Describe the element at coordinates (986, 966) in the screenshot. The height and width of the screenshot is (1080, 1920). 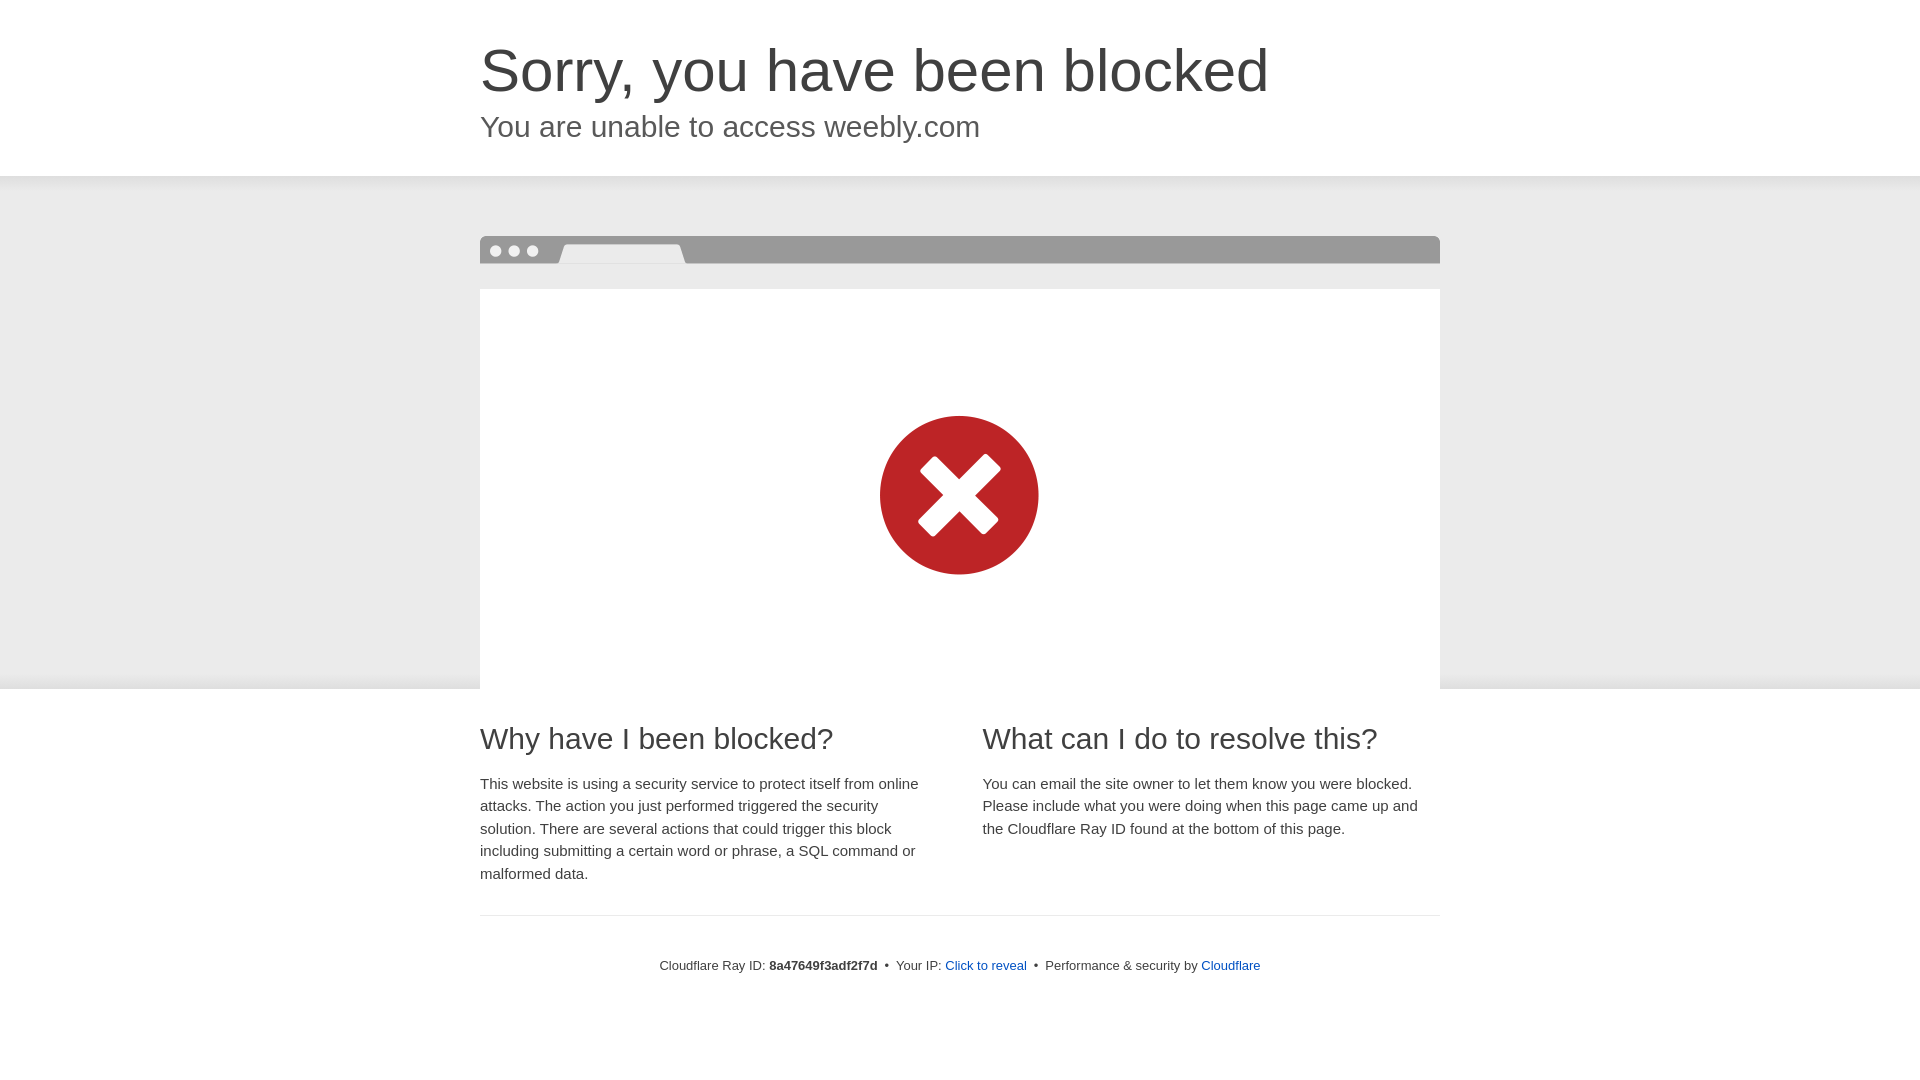
I see `Click to reveal` at that location.